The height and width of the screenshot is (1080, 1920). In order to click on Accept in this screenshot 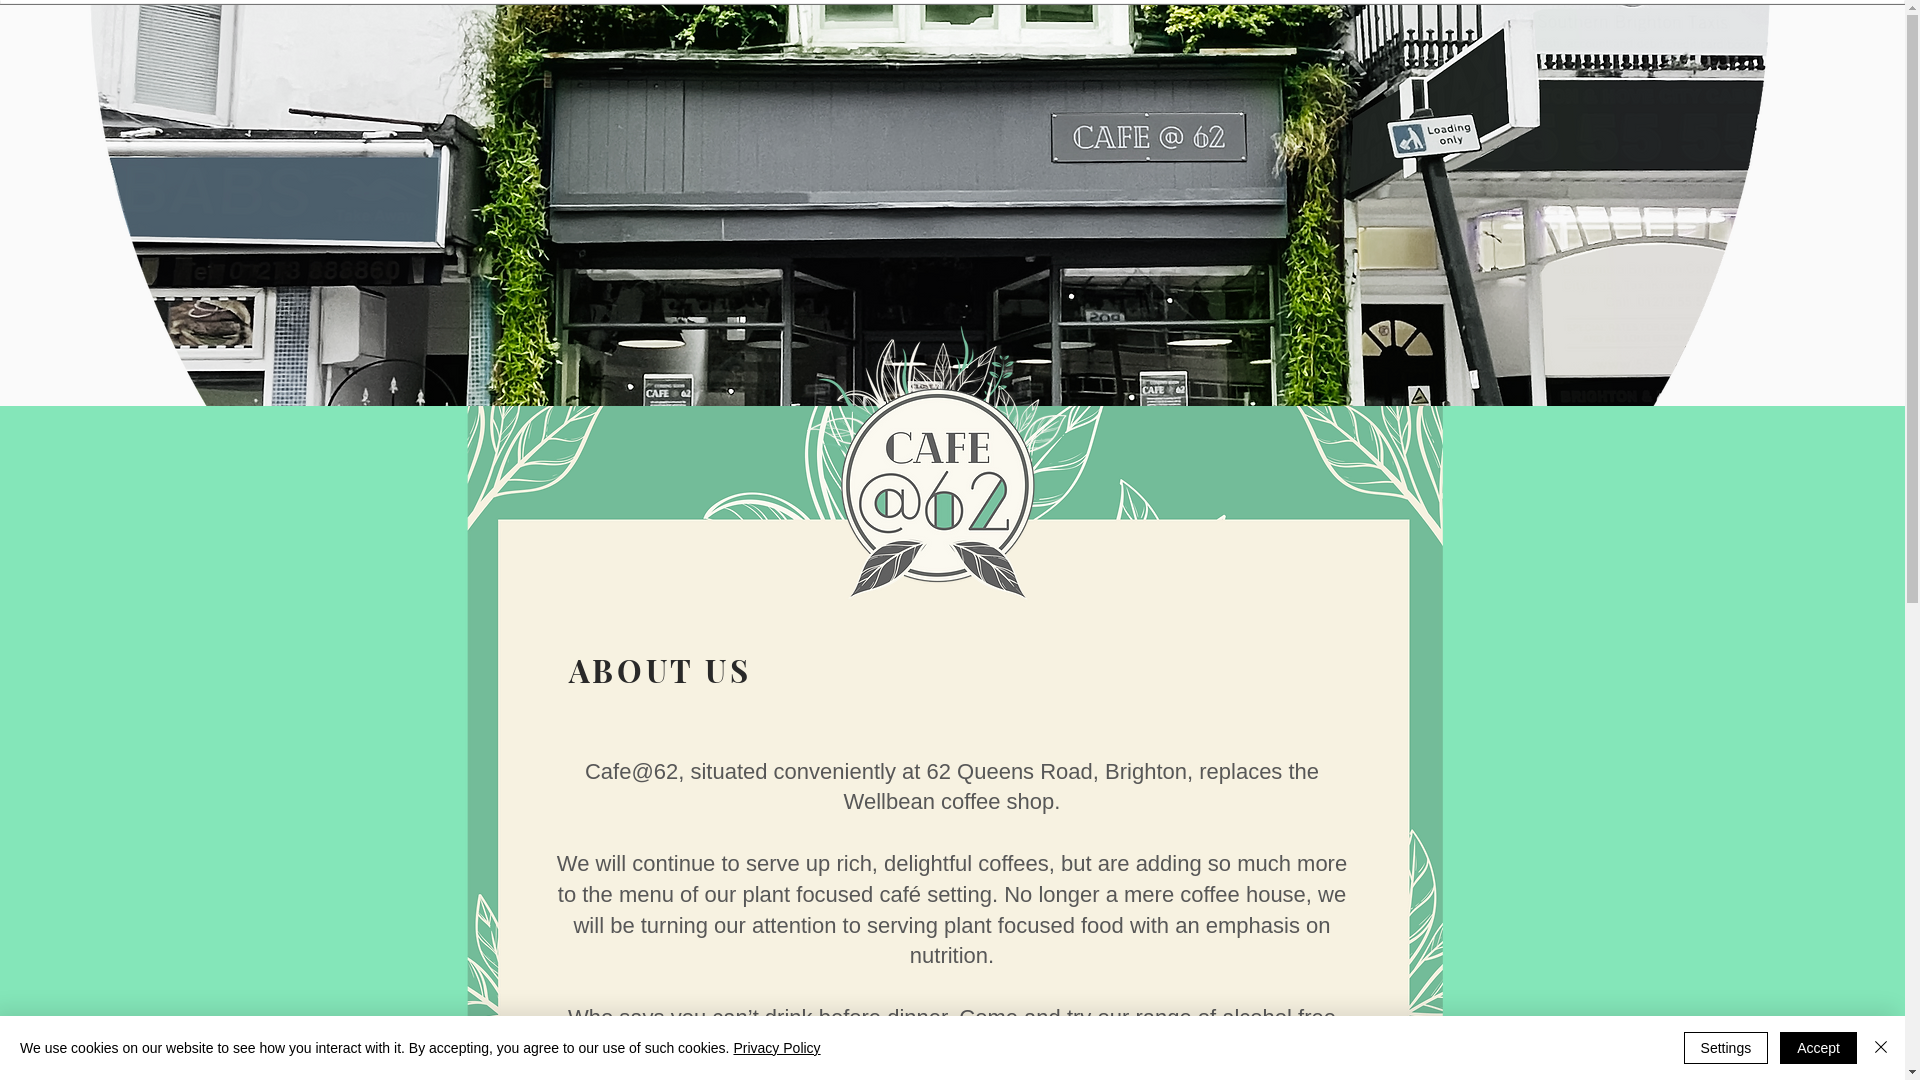, I will do `click(1818, 1048)`.